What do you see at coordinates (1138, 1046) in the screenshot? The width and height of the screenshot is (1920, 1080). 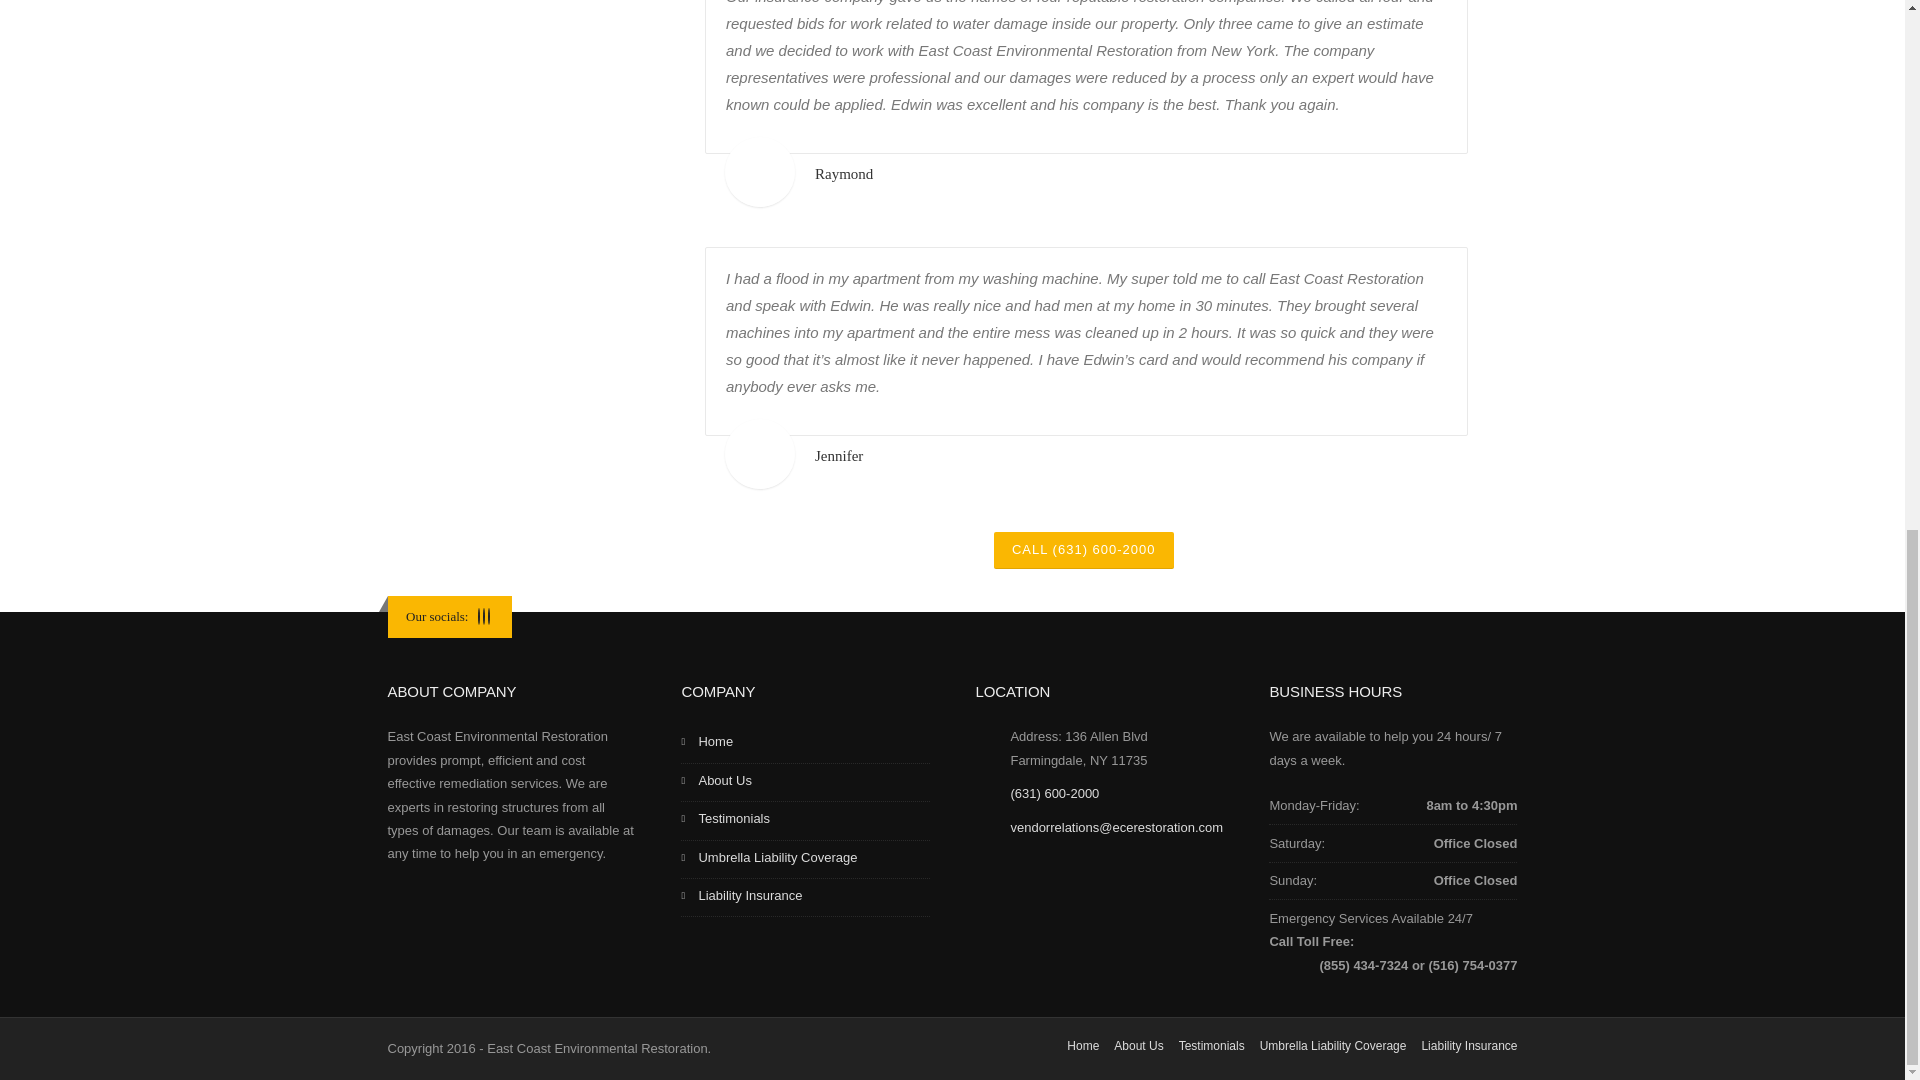 I see `About Us` at bounding box center [1138, 1046].